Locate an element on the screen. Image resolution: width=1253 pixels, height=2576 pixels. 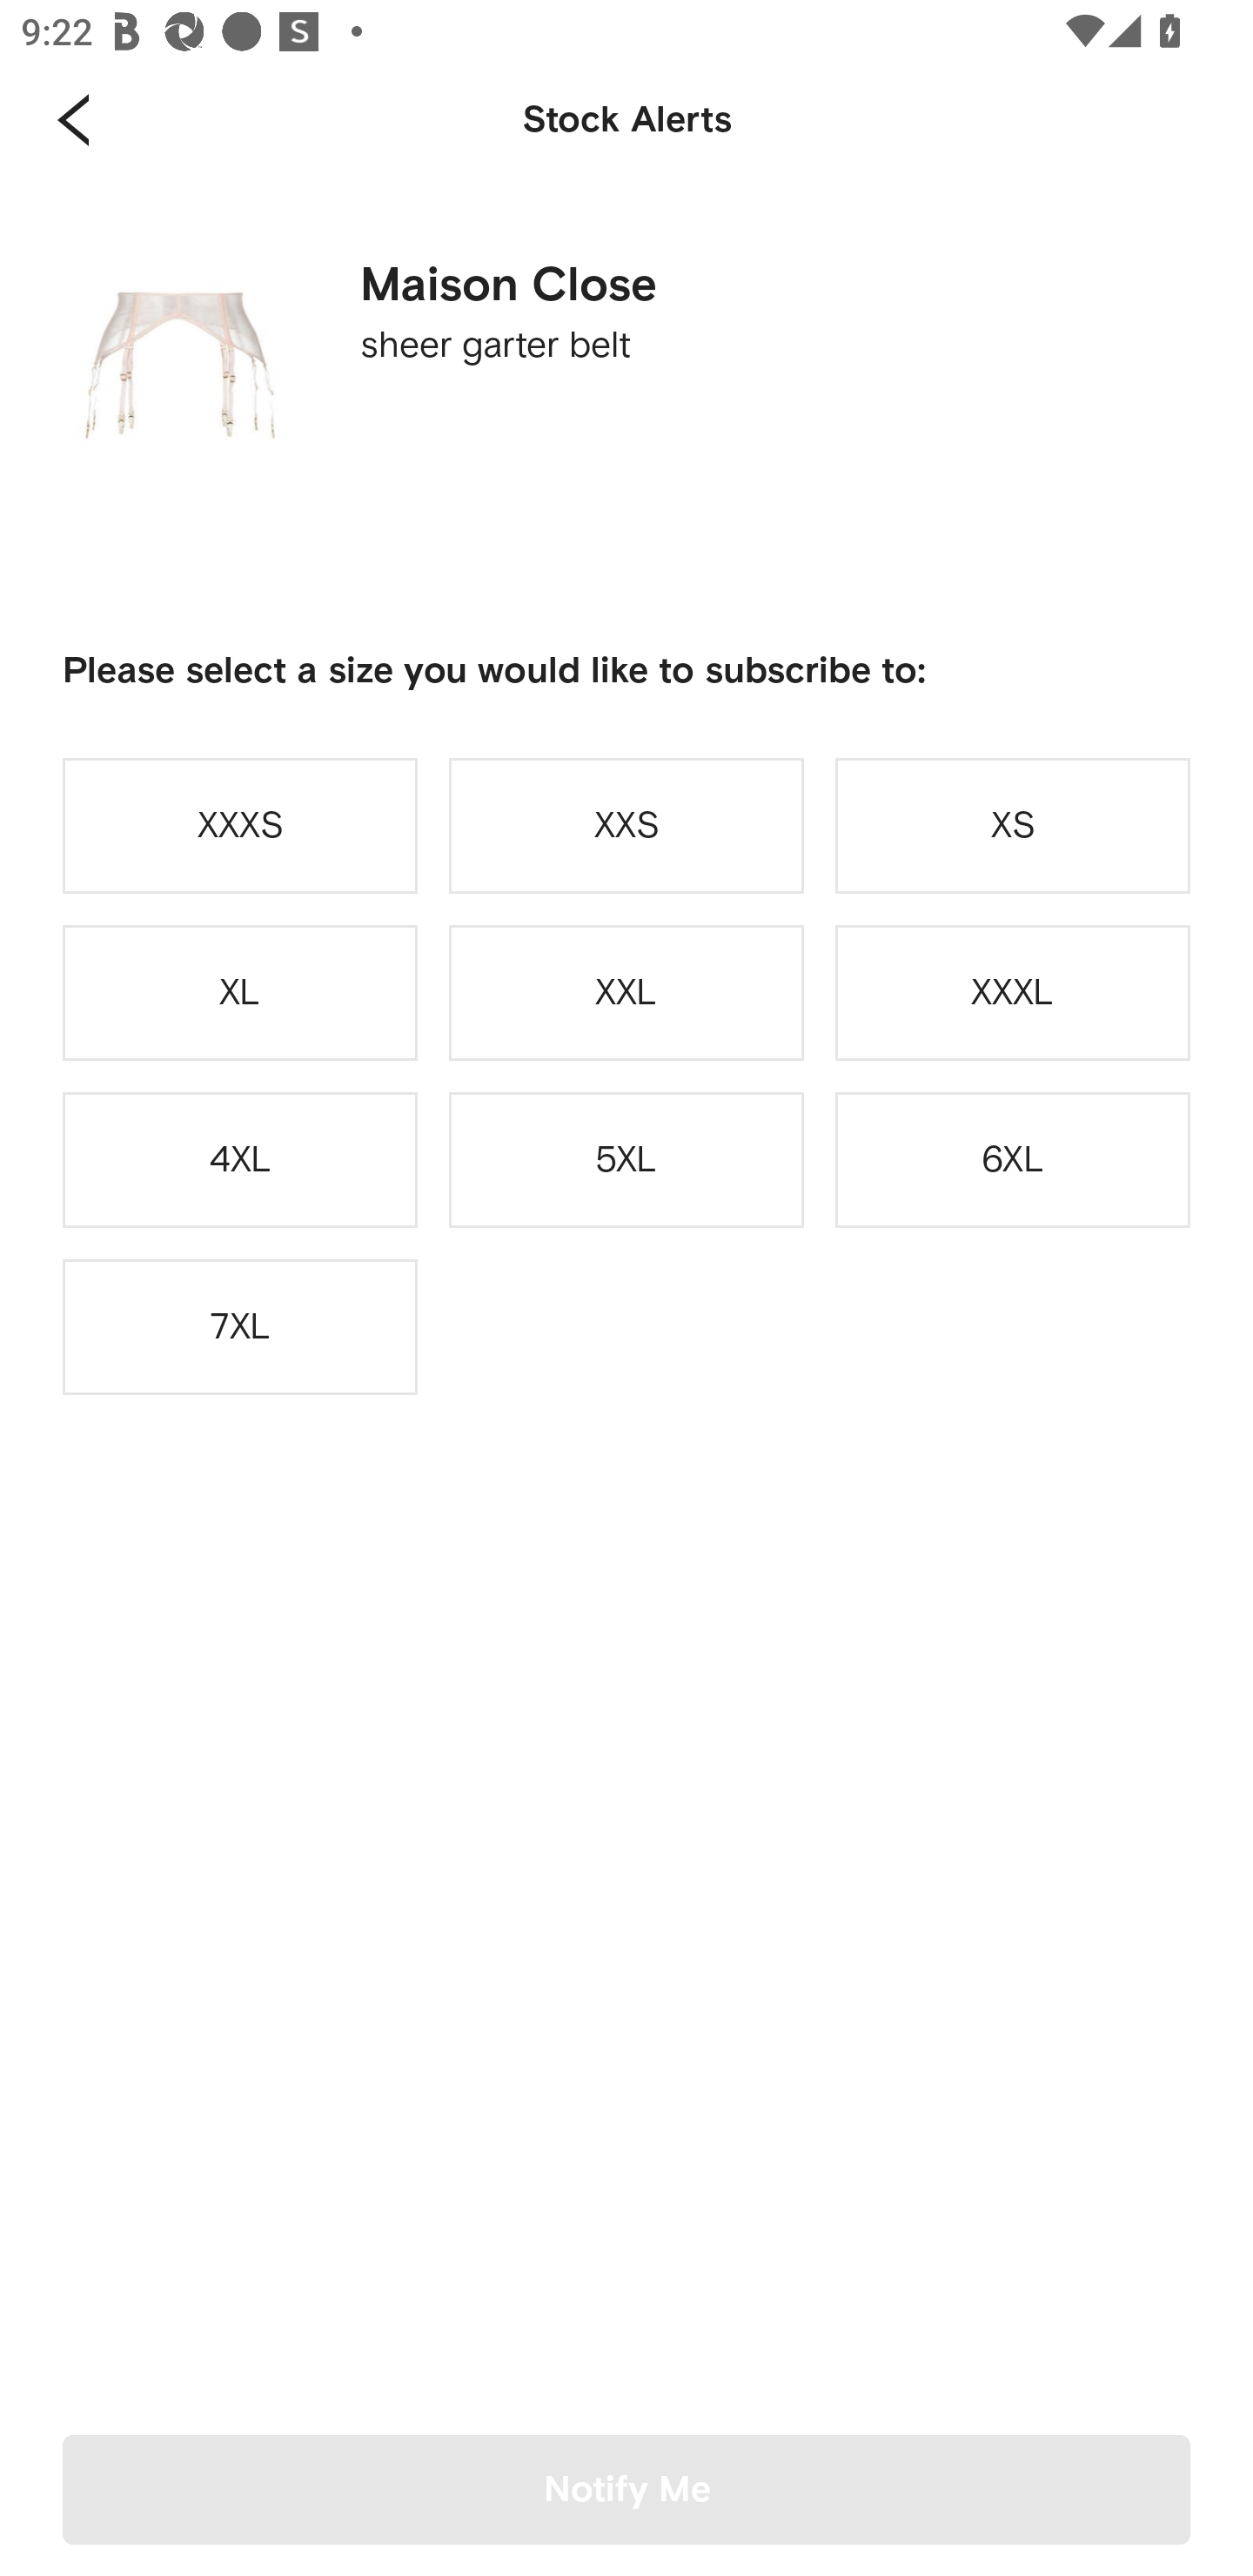
6XL is located at coordinates (1013, 1160).